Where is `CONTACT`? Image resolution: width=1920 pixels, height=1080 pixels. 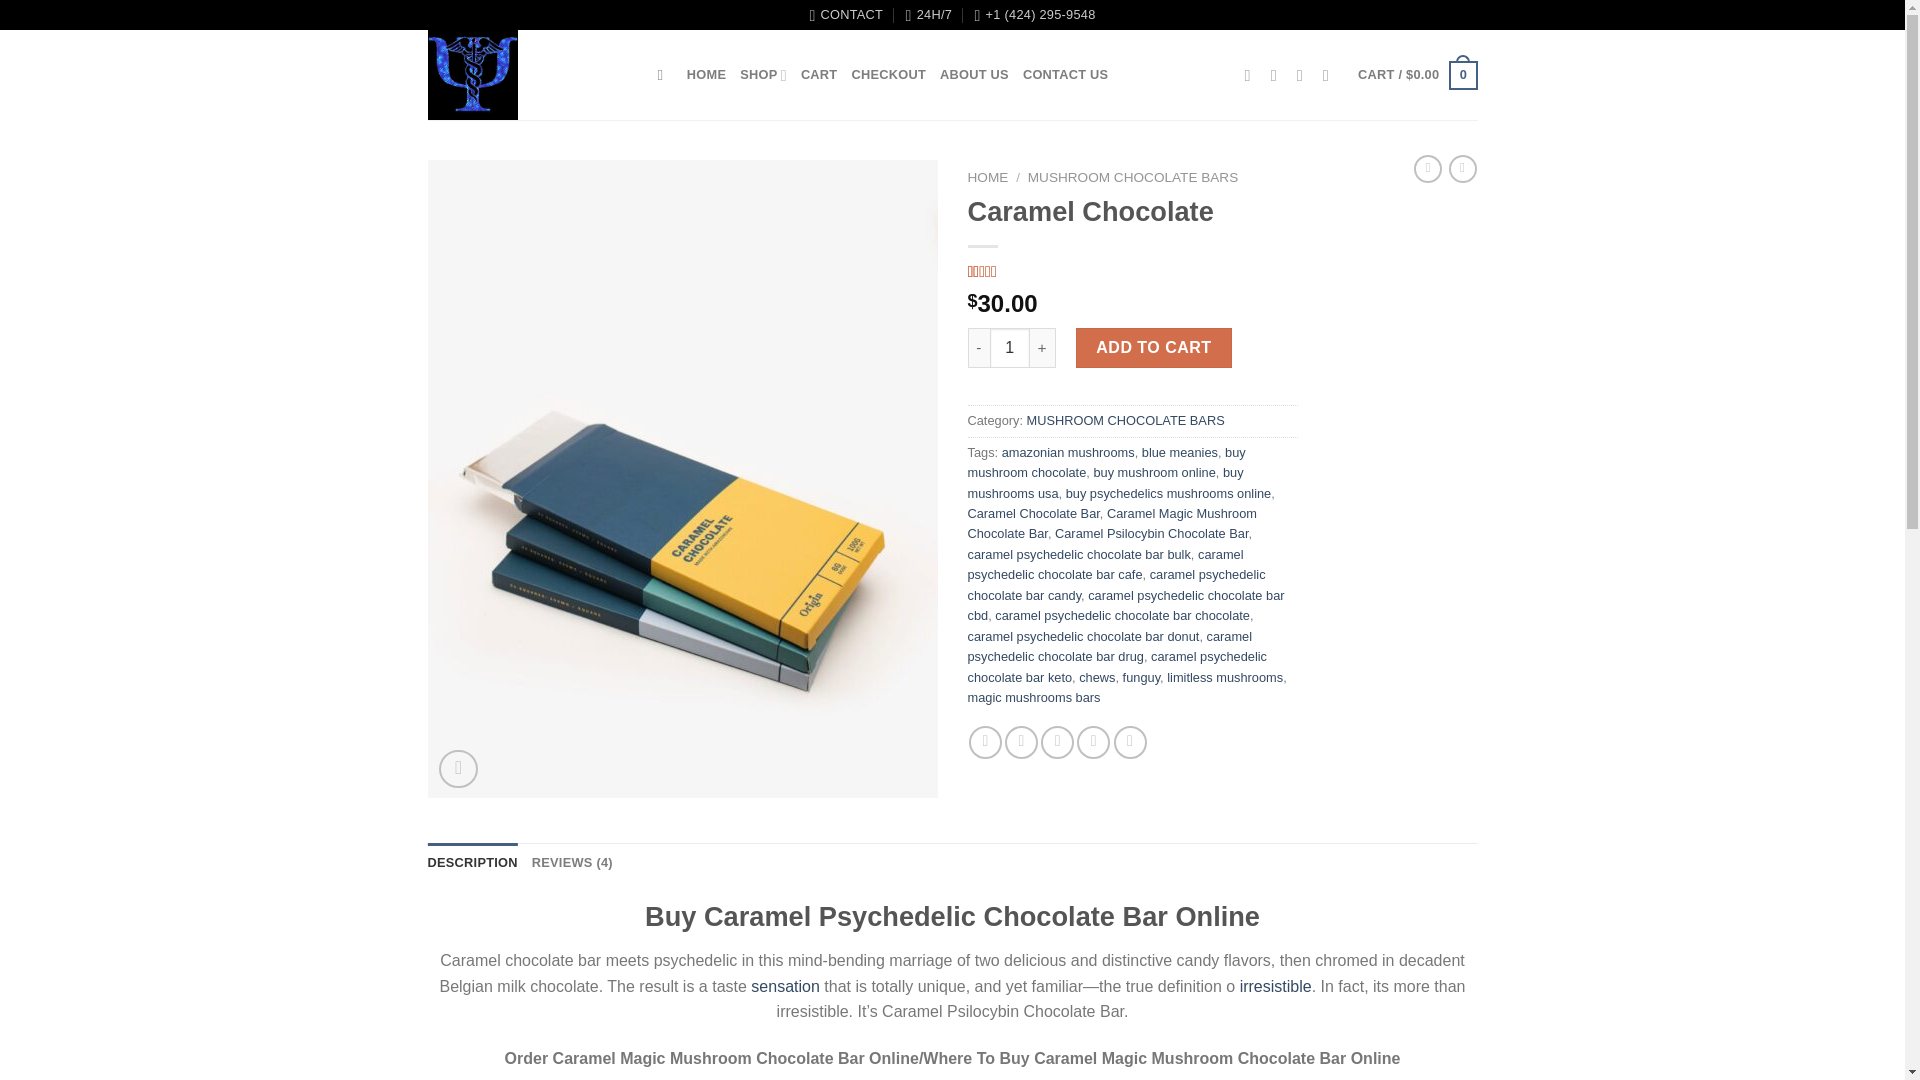
CONTACT is located at coordinates (846, 15).